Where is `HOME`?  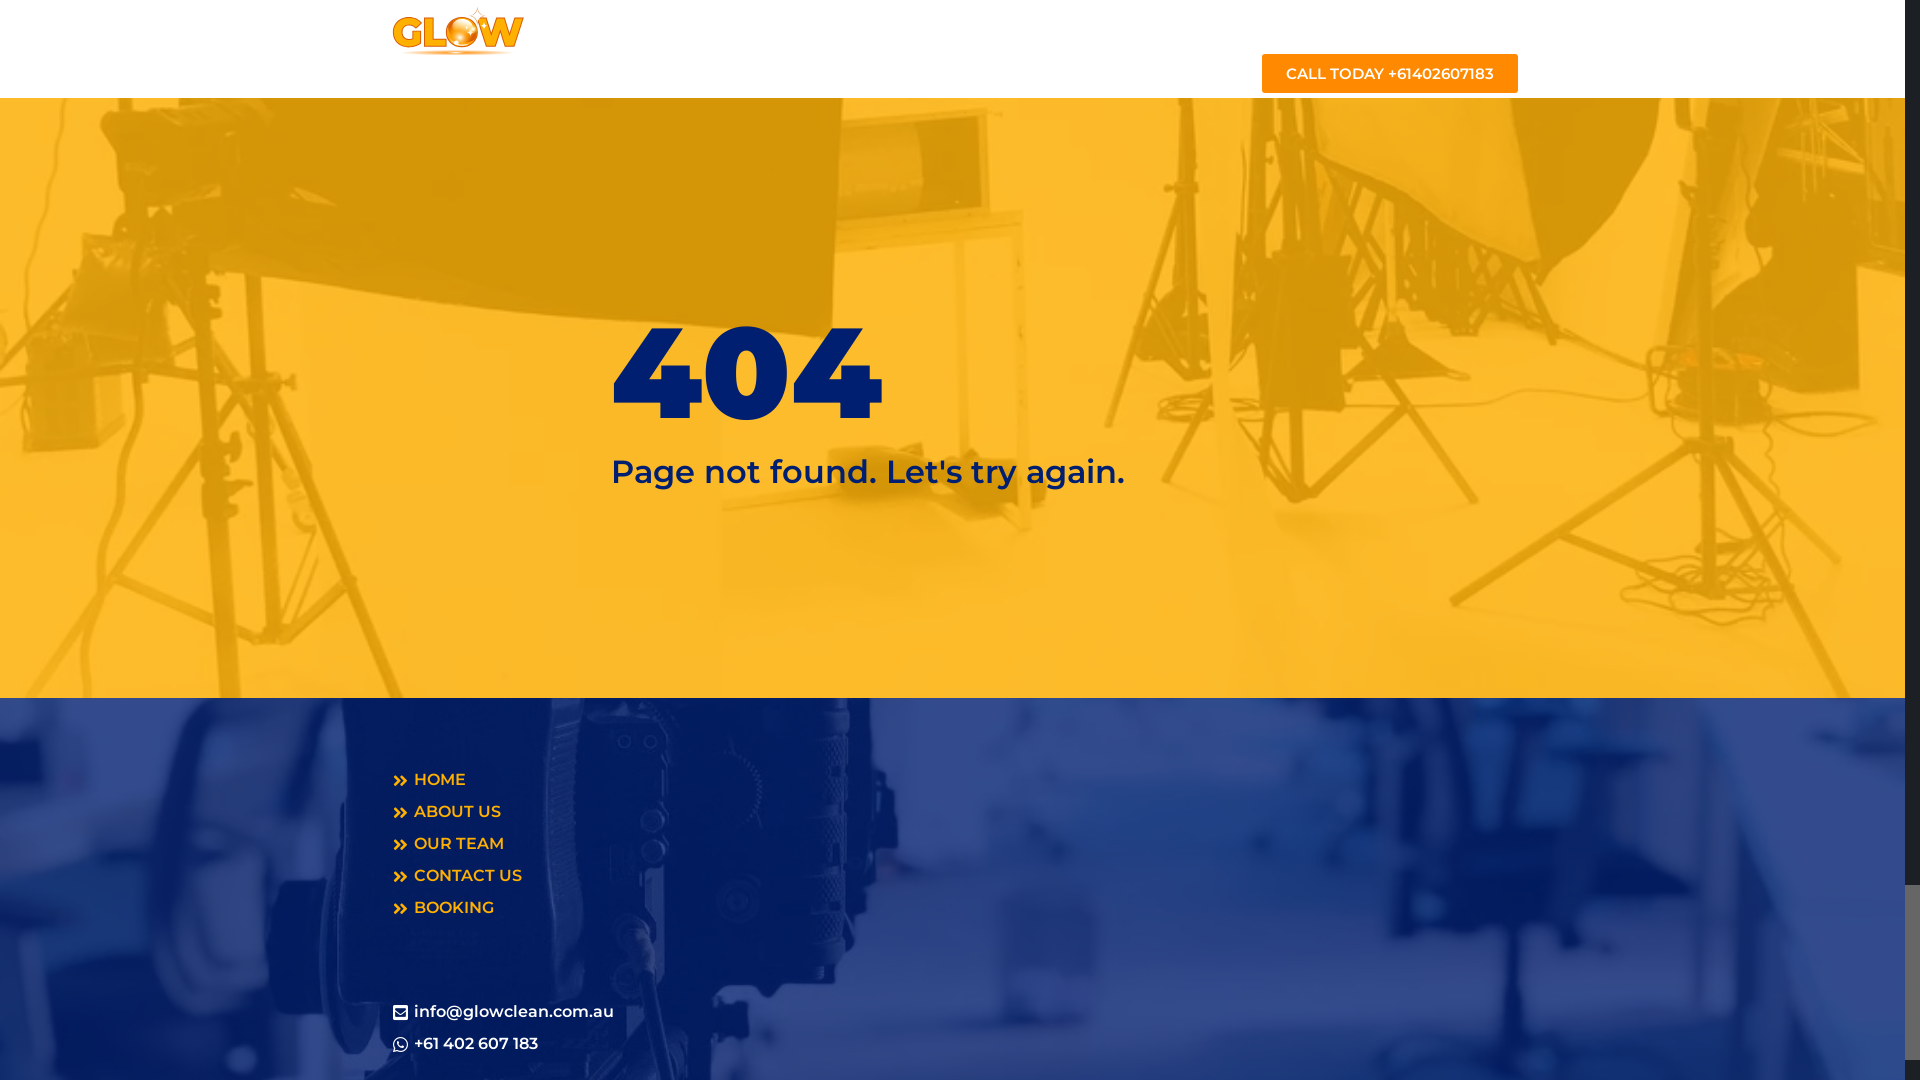
HOME is located at coordinates (894, 24).